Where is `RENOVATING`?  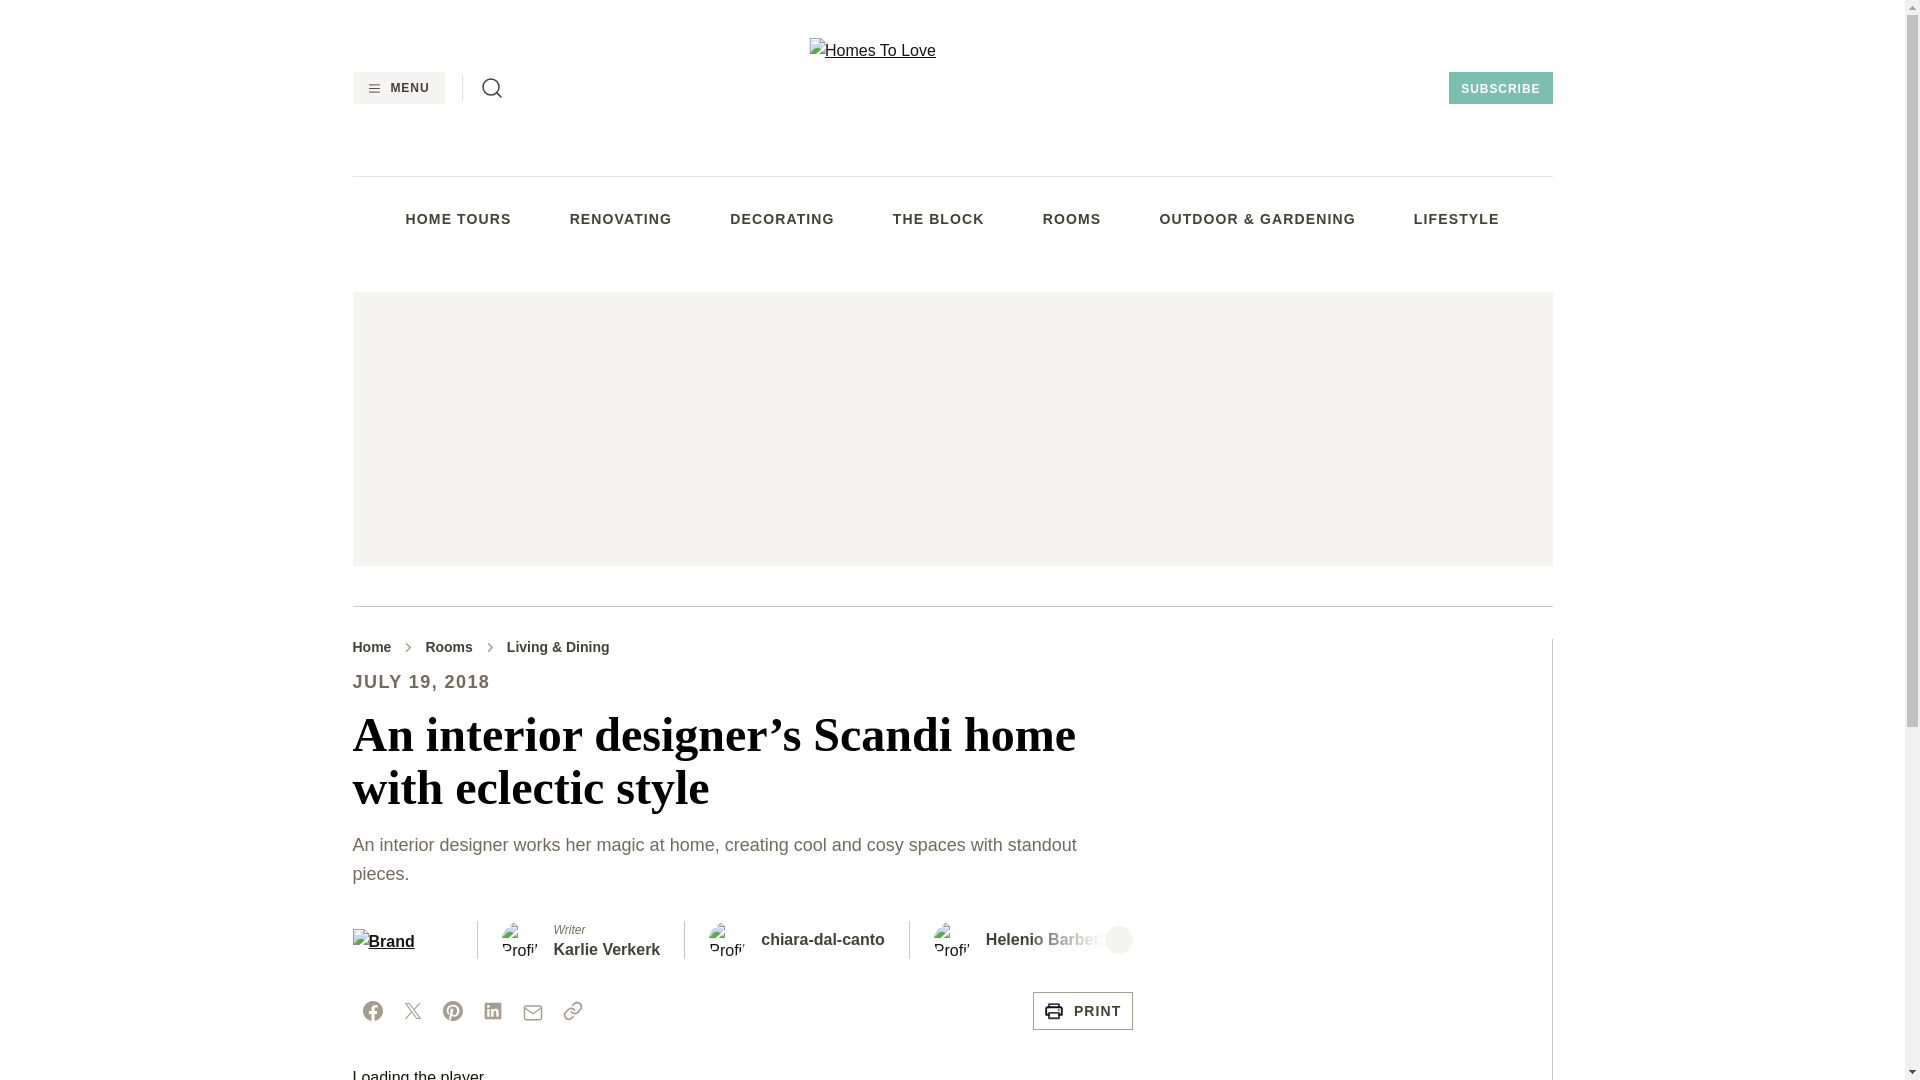 RENOVATING is located at coordinates (621, 218).